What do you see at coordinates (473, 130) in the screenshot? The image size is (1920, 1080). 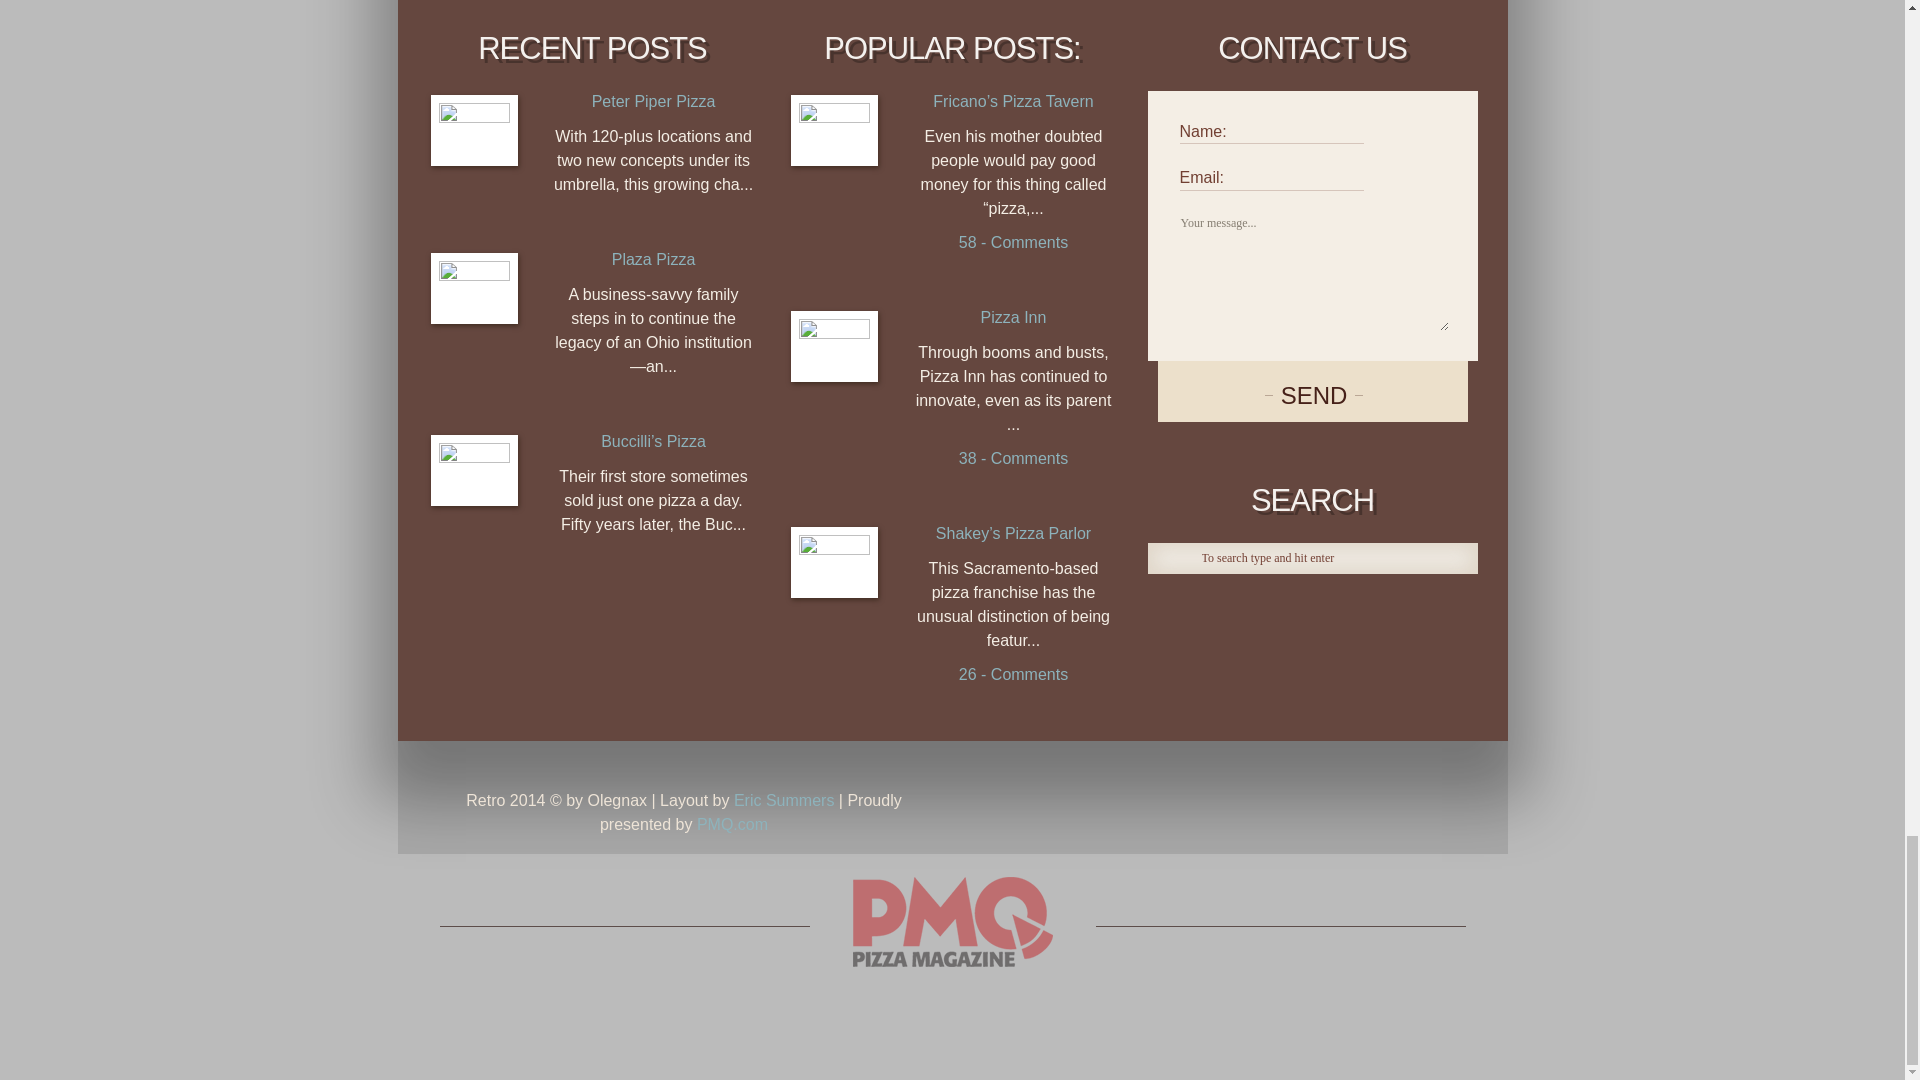 I see `Peter Piper Pizza` at bounding box center [473, 130].